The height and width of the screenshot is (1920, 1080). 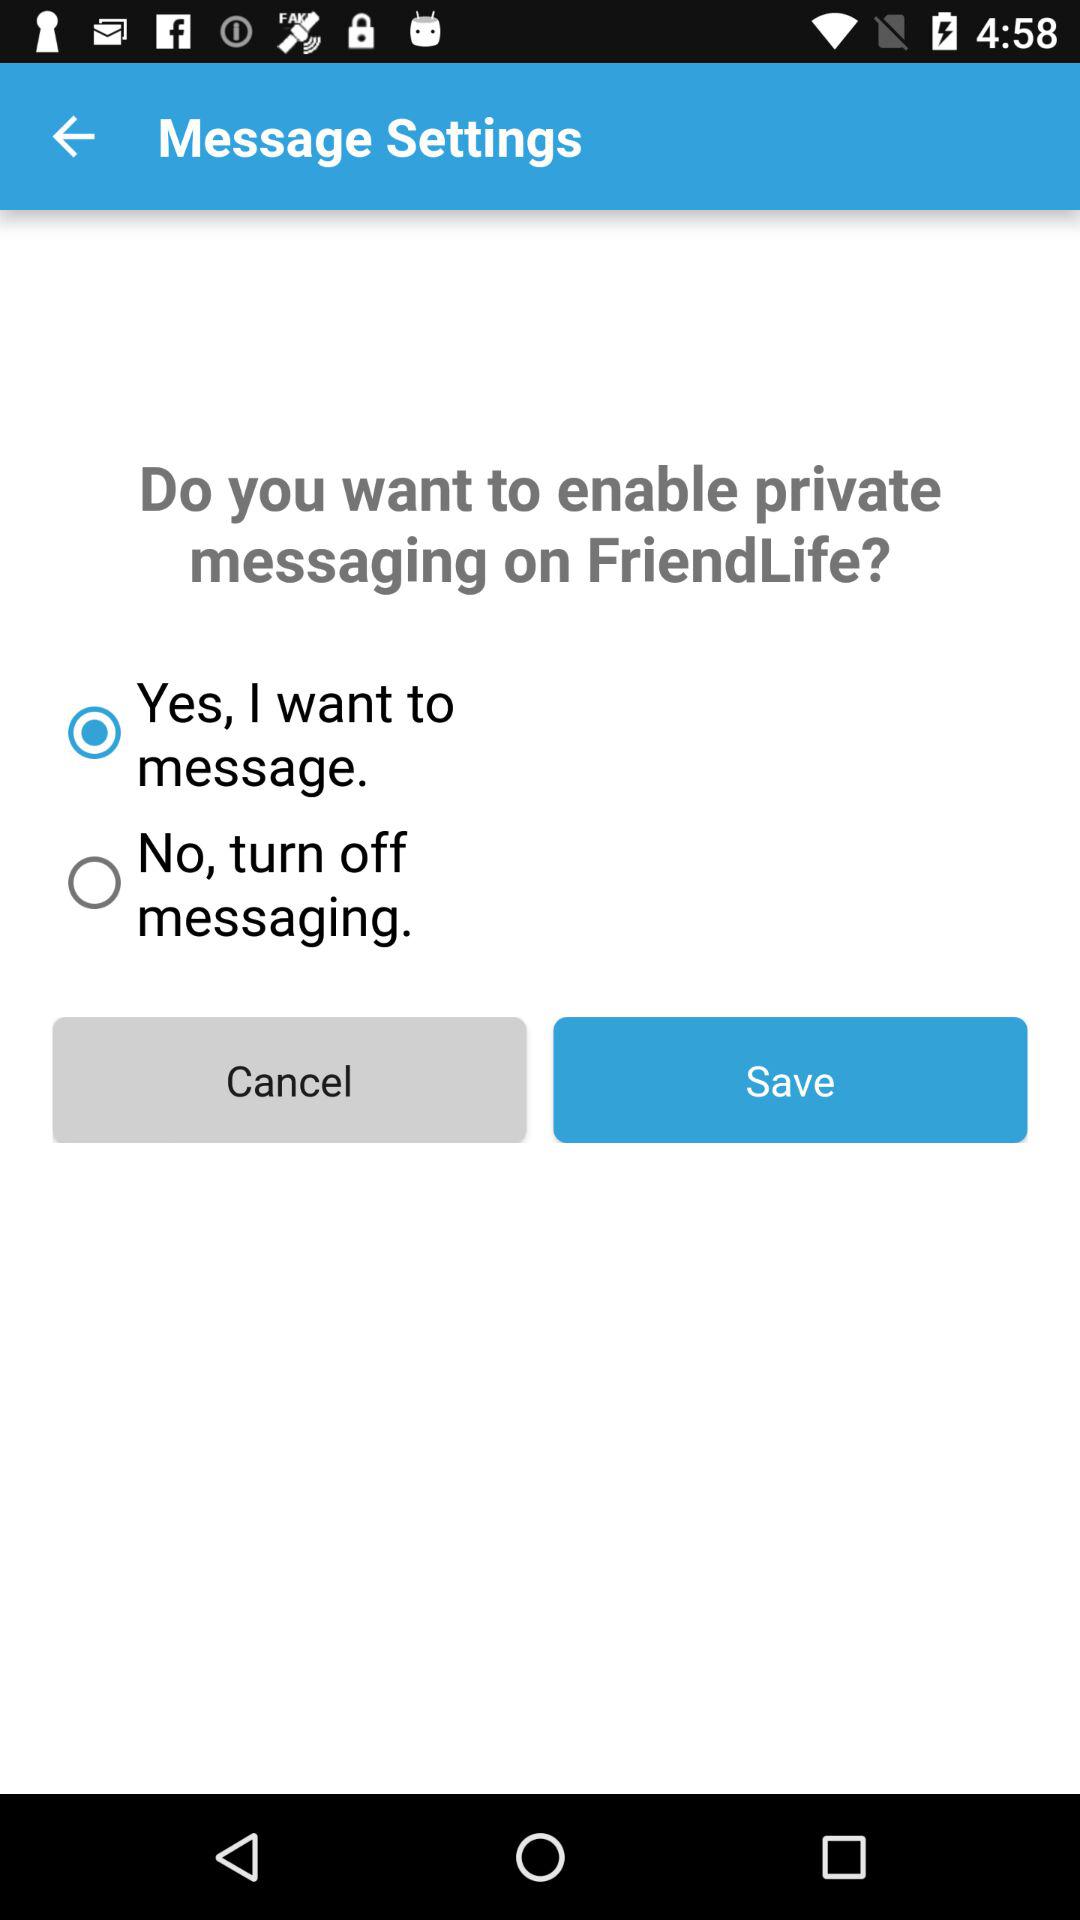 What do you see at coordinates (367, 732) in the screenshot?
I see `tap the item below do you want item` at bounding box center [367, 732].